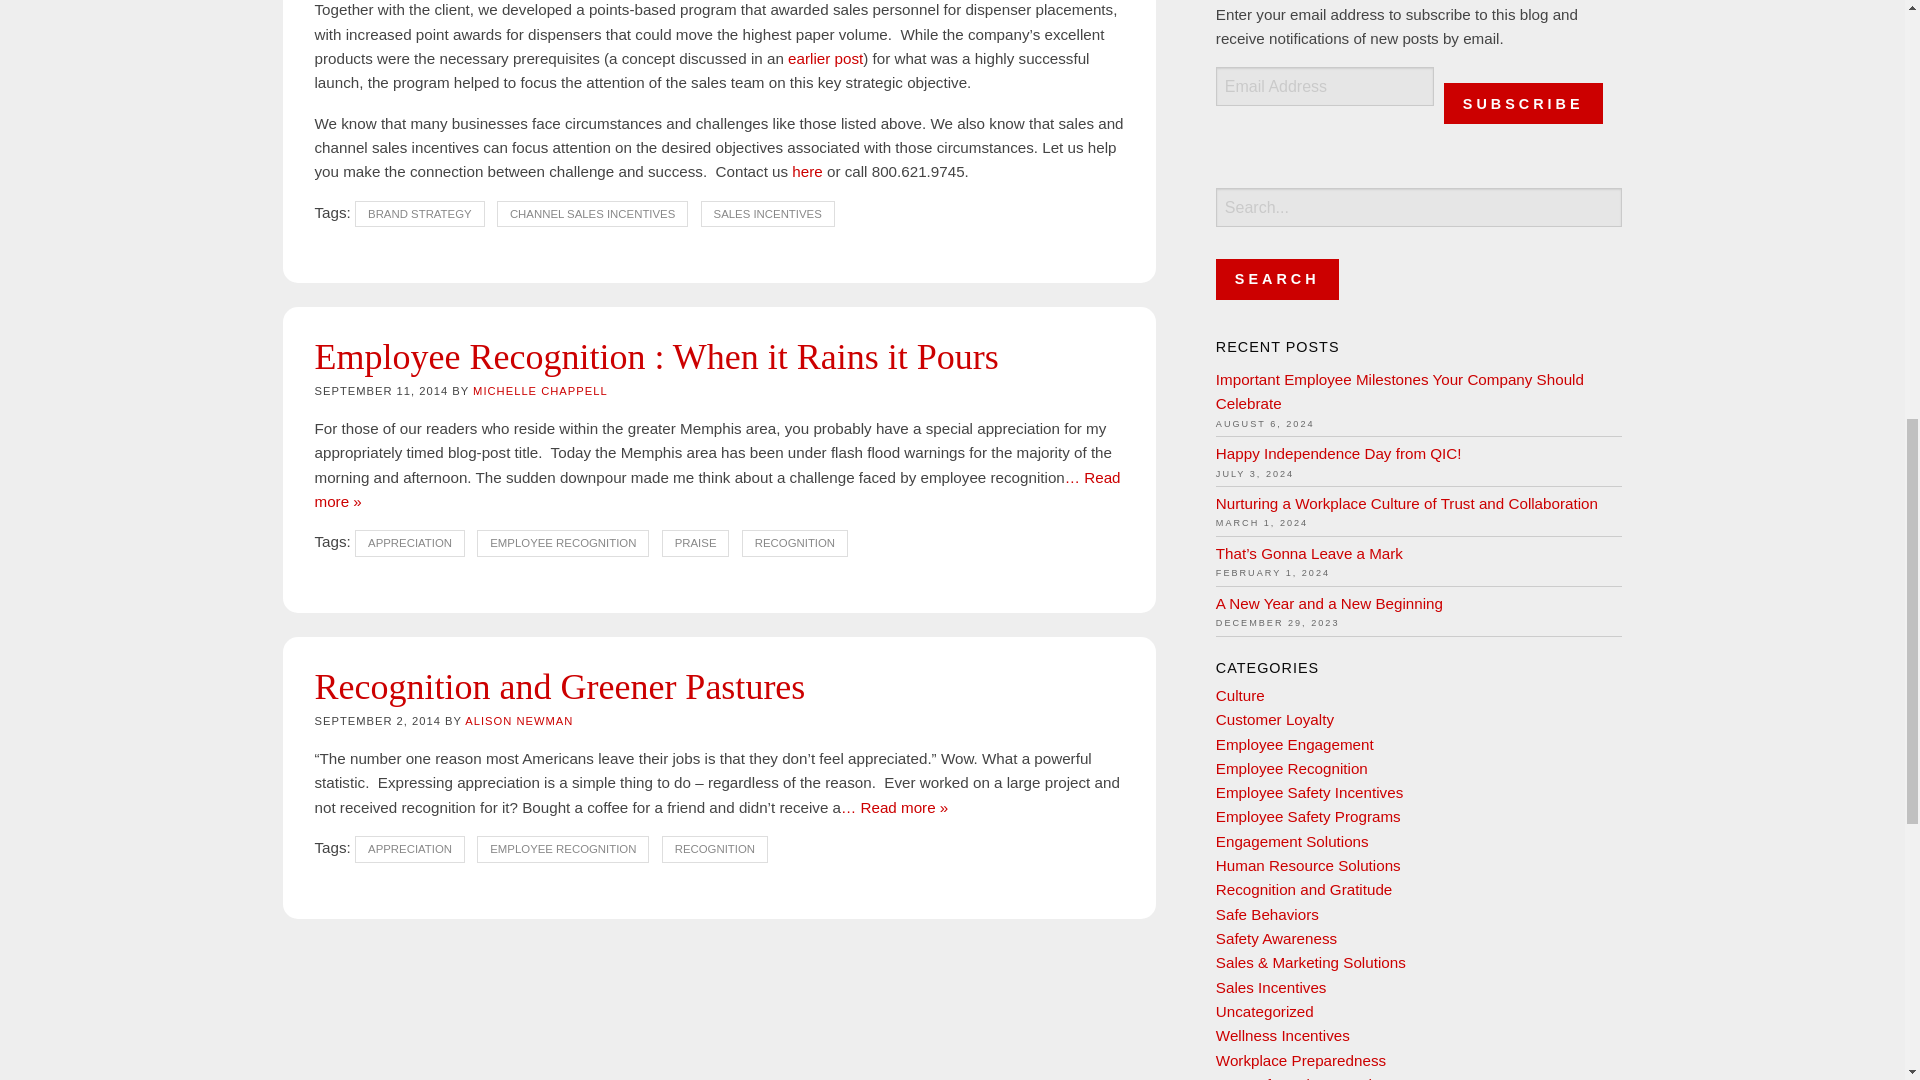 The width and height of the screenshot is (1920, 1080). Describe the element at coordinates (518, 720) in the screenshot. I see `Posts by Alison Newman` at that location.